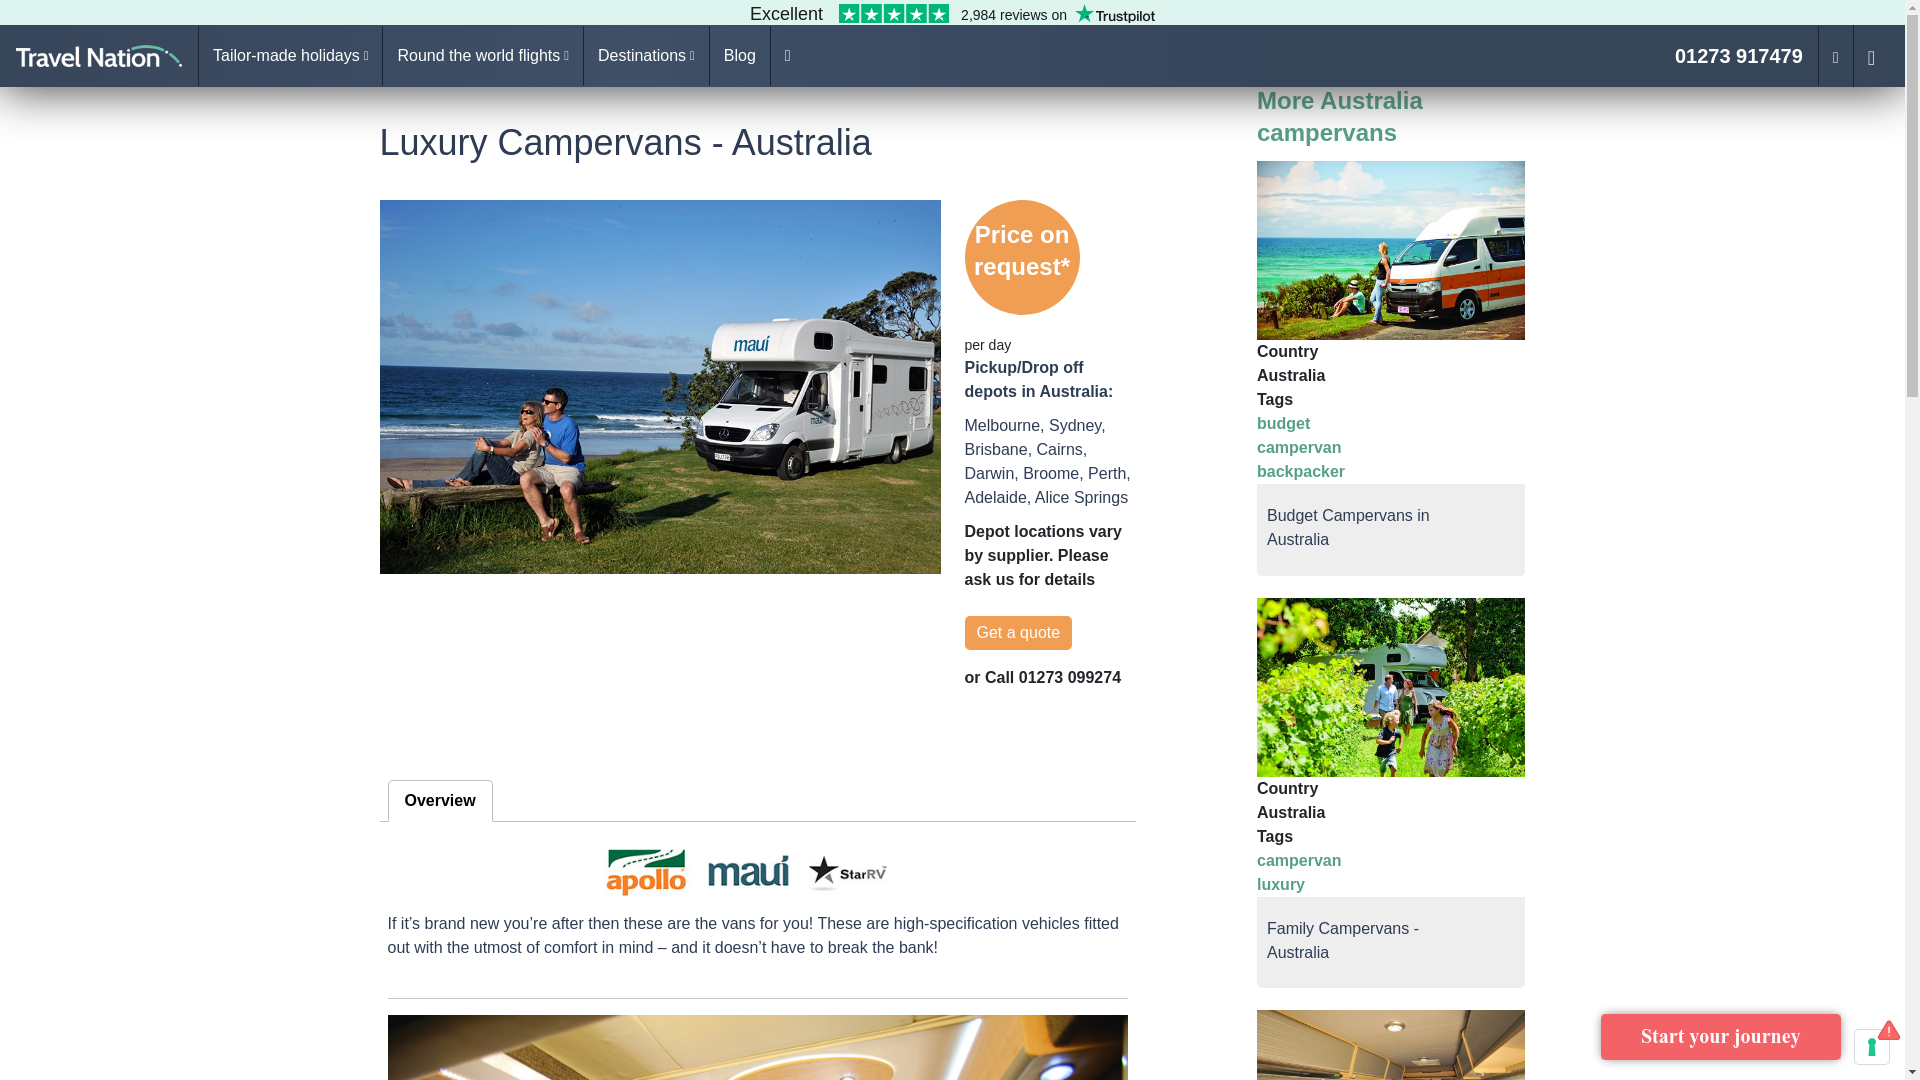  What do you see at coordinates (86, 14) in the screenshot?
I see `Skip to main content` at bounding box center [86, 14].